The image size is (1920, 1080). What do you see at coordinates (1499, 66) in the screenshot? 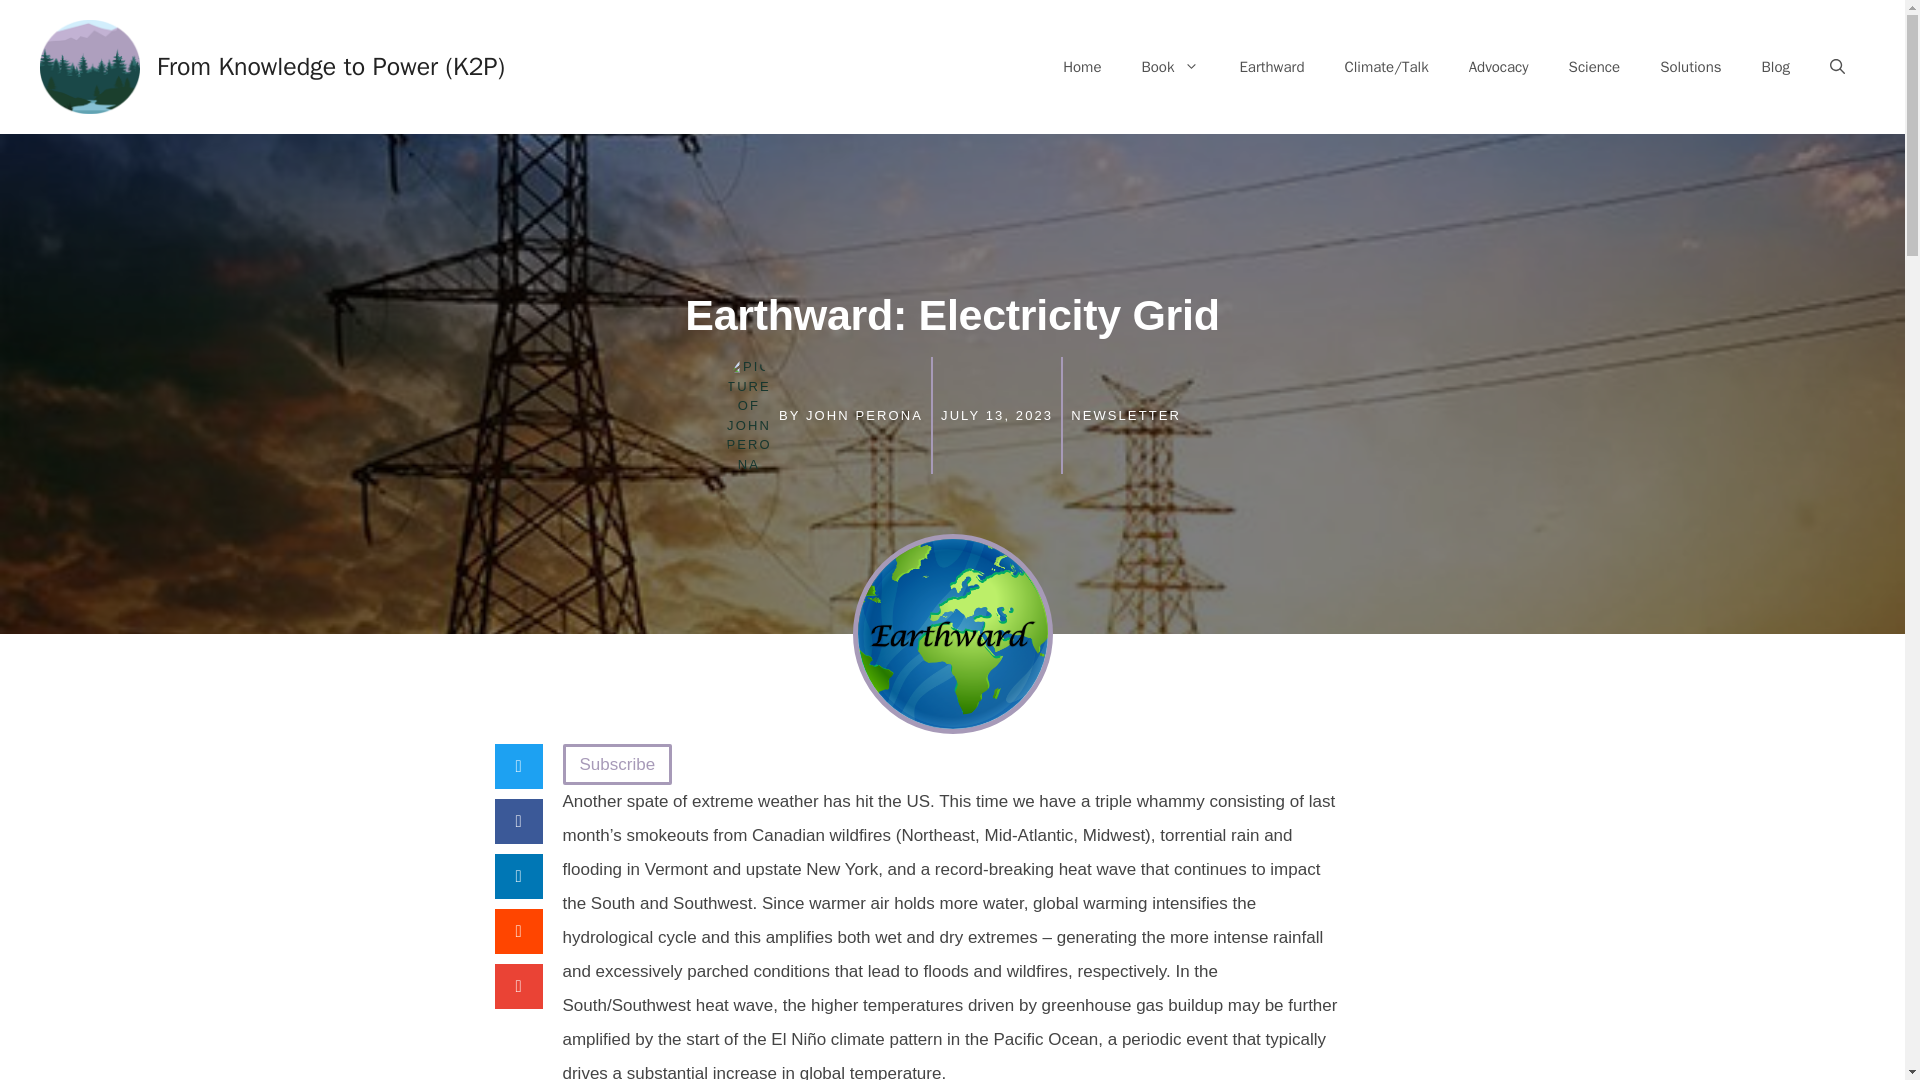
I see `Advocacy` at bounding box center [1499, 66].